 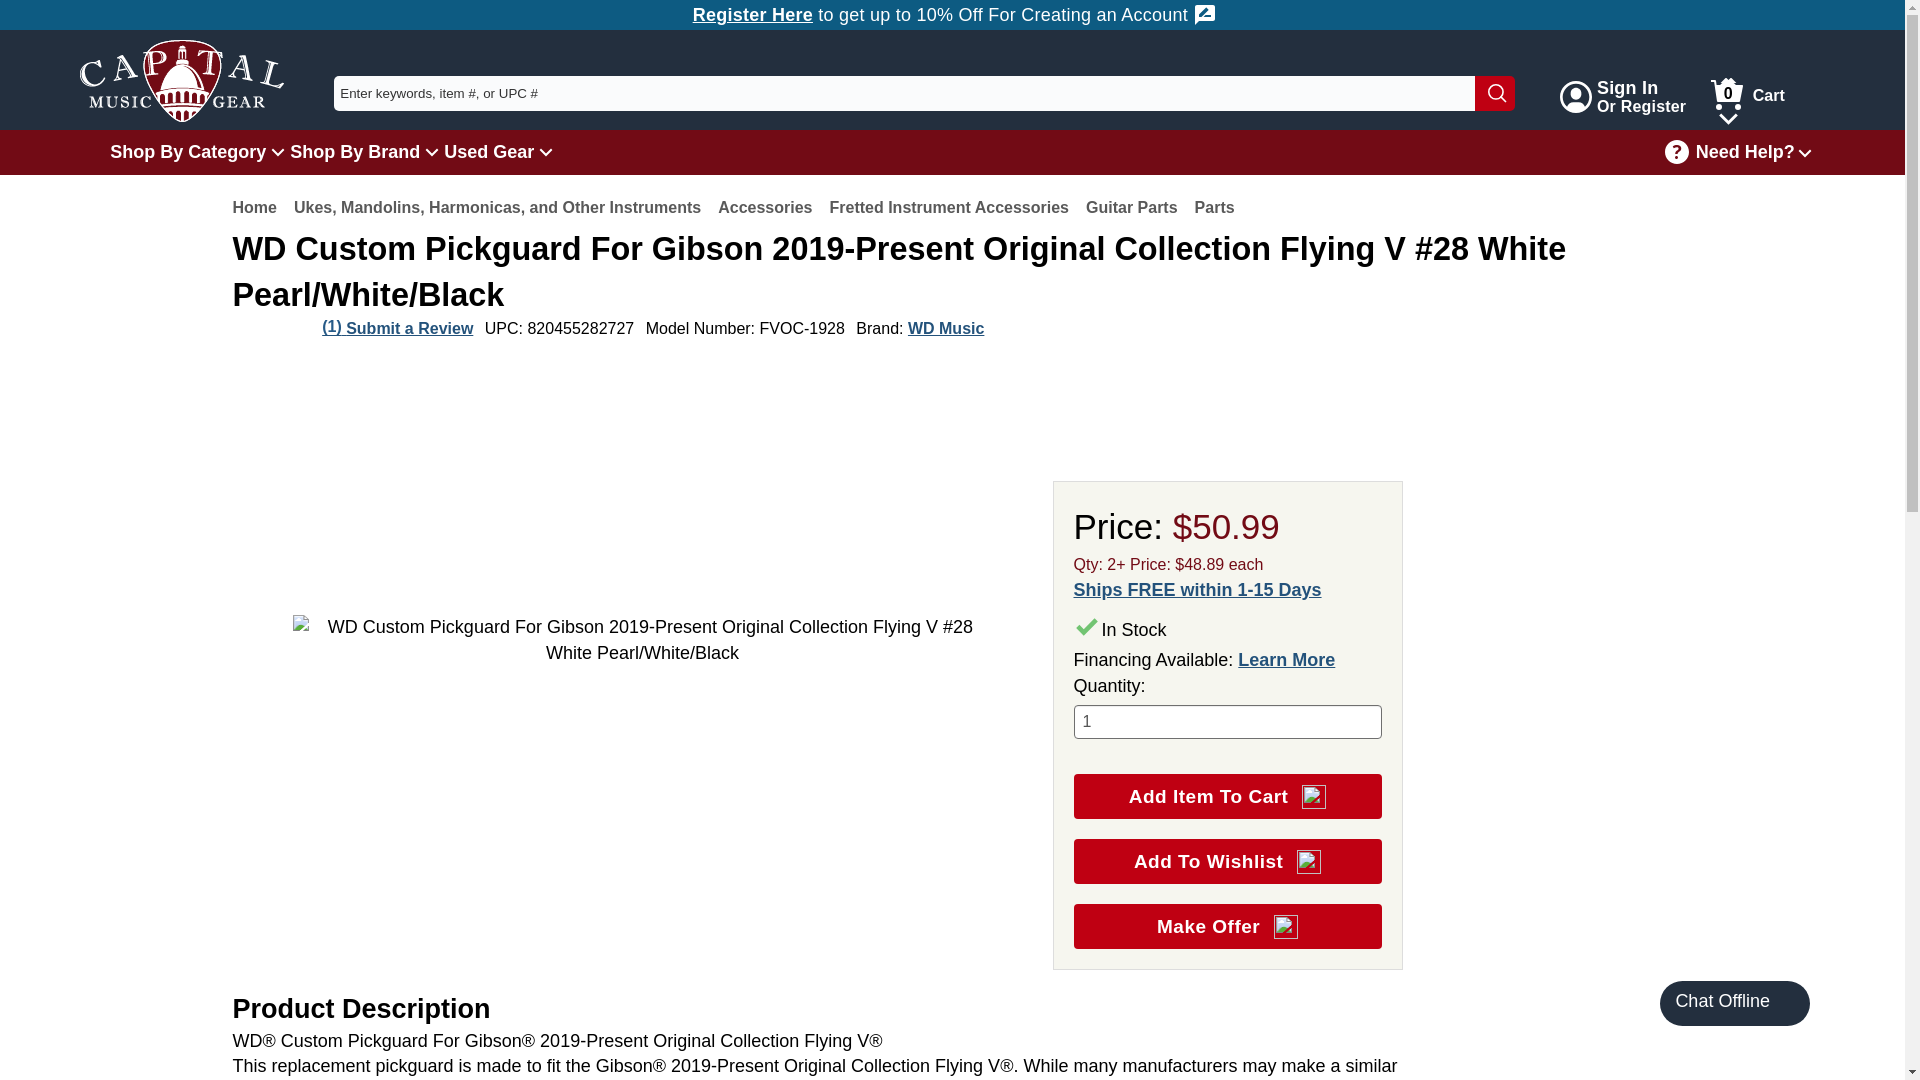 I want to click on Home, so click(x=182, y=74).